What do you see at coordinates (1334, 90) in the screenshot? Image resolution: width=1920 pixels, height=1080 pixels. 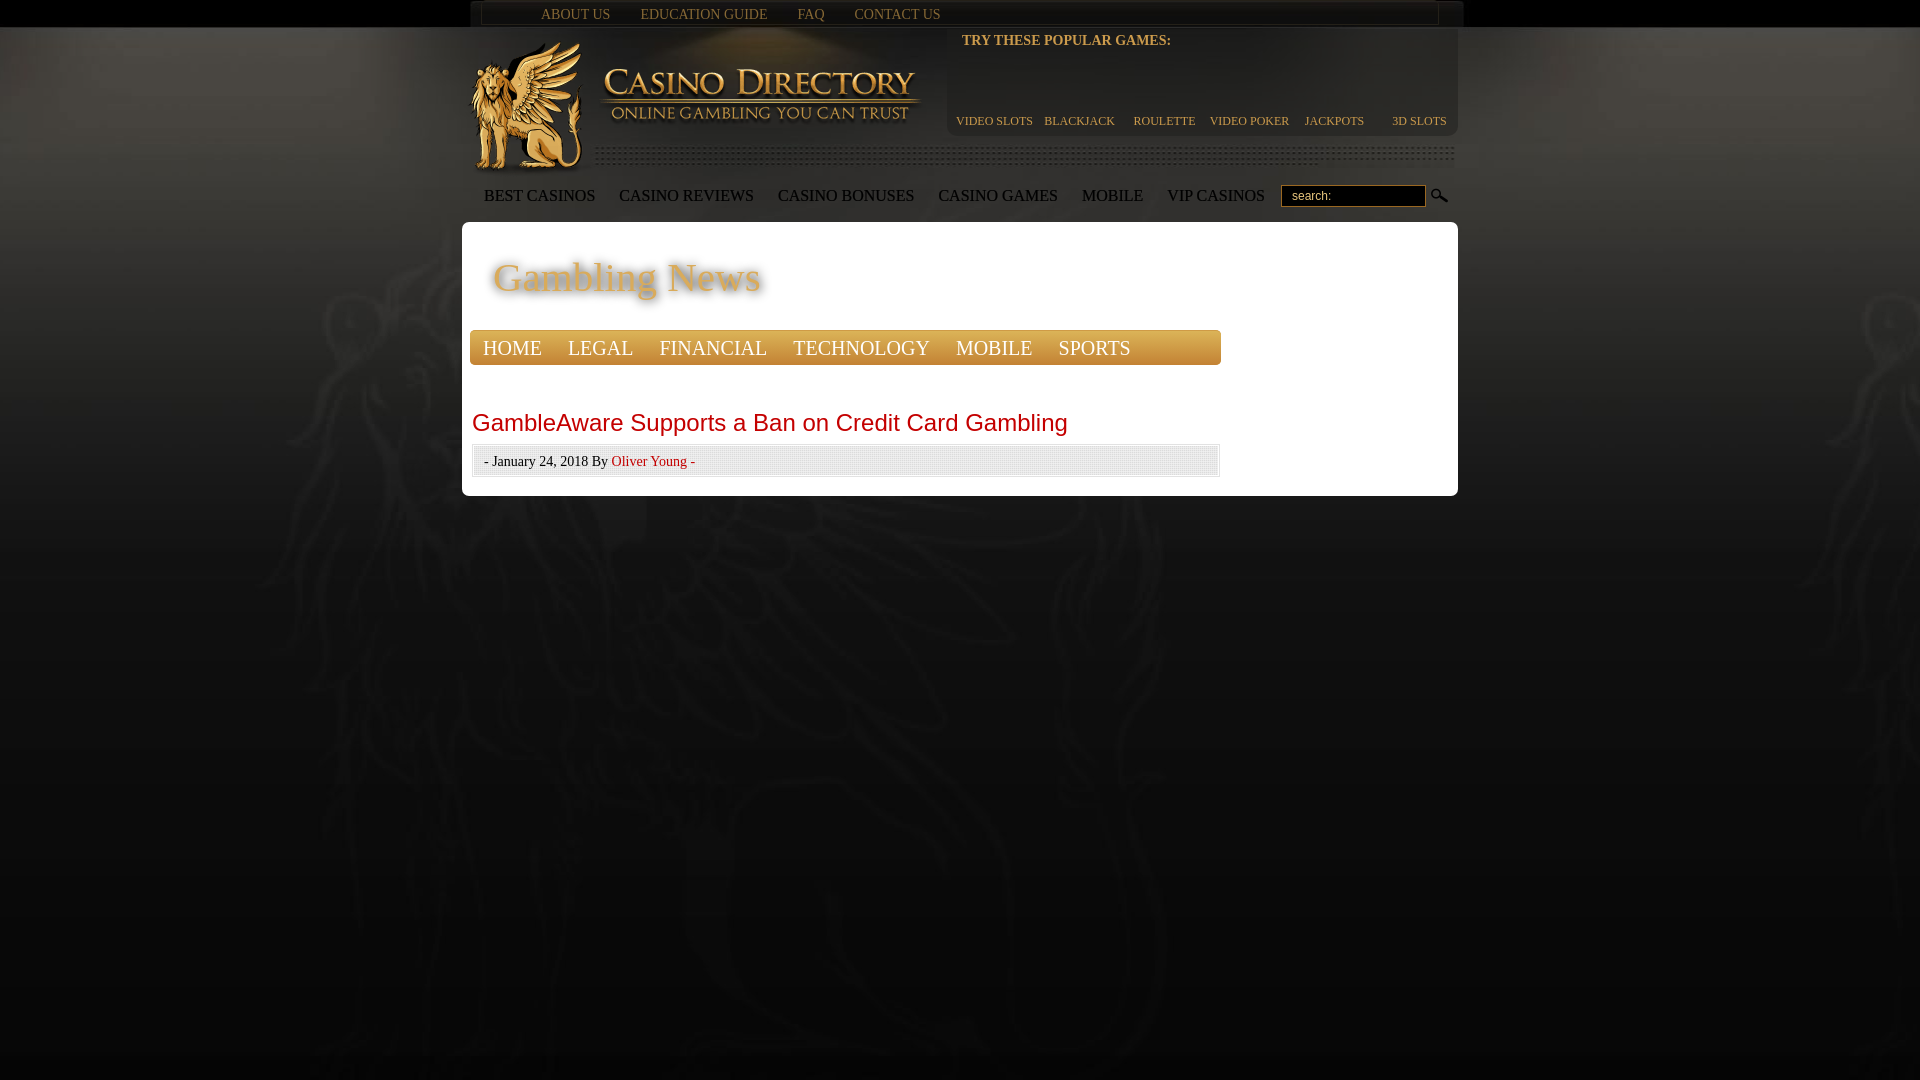 I see `JACKPOTS` at bounding box center [1334, 90].